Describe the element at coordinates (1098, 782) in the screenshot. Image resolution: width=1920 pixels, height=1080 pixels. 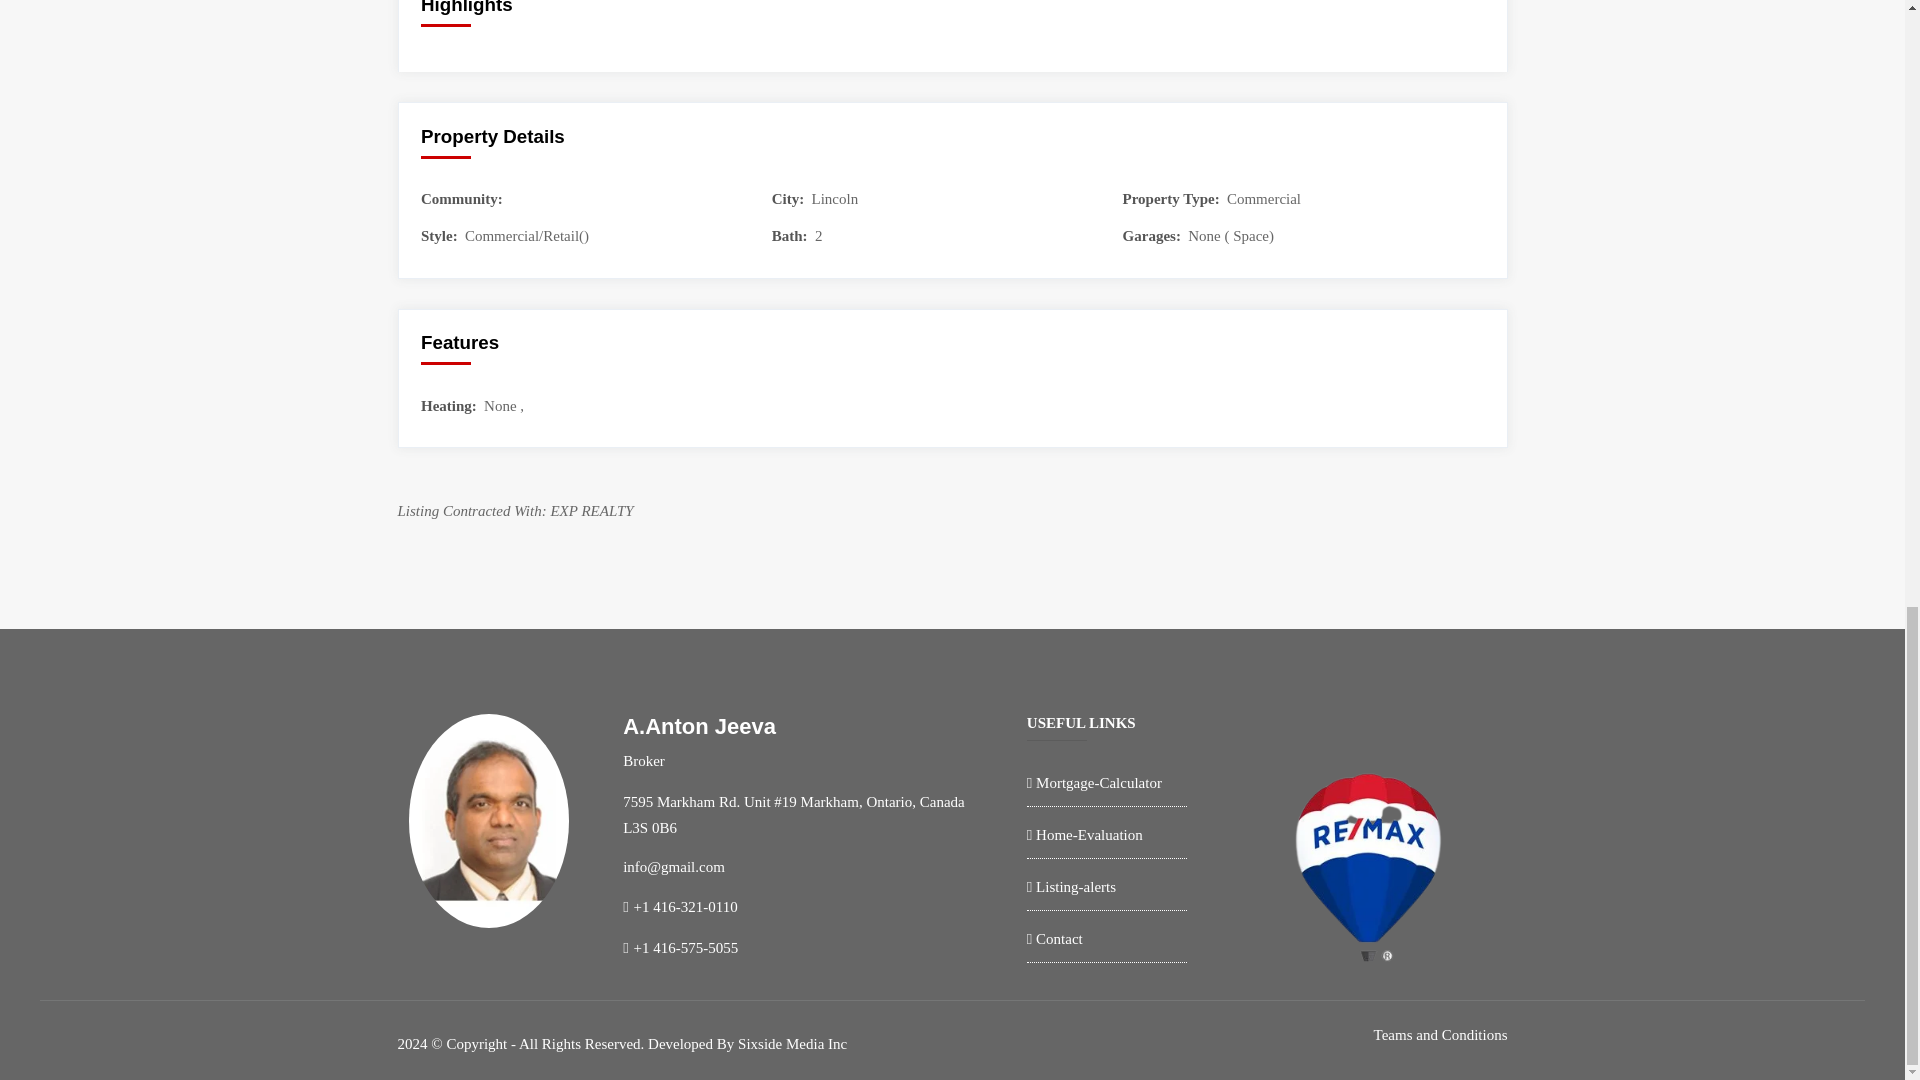
I see `Mortgage-Calculator` at that location.